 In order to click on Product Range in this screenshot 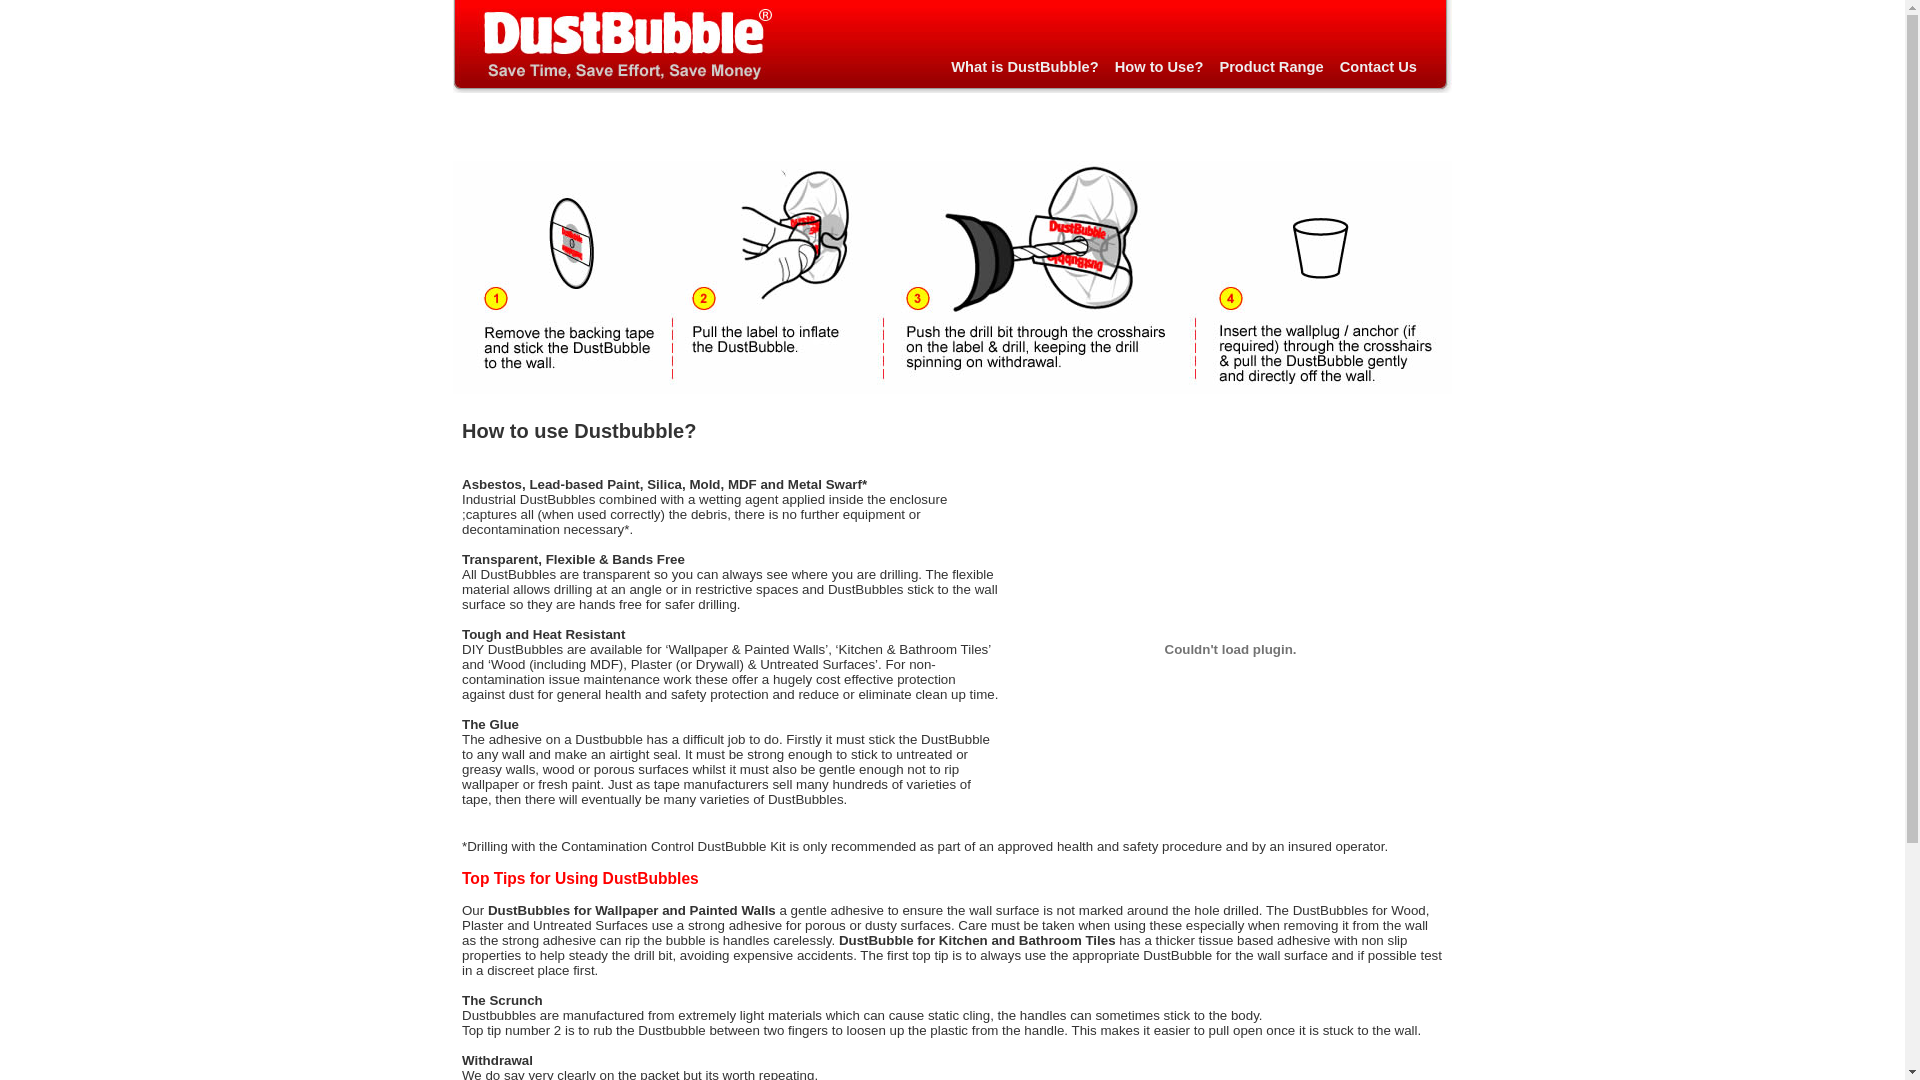, I will do `click(1279, 67)`.